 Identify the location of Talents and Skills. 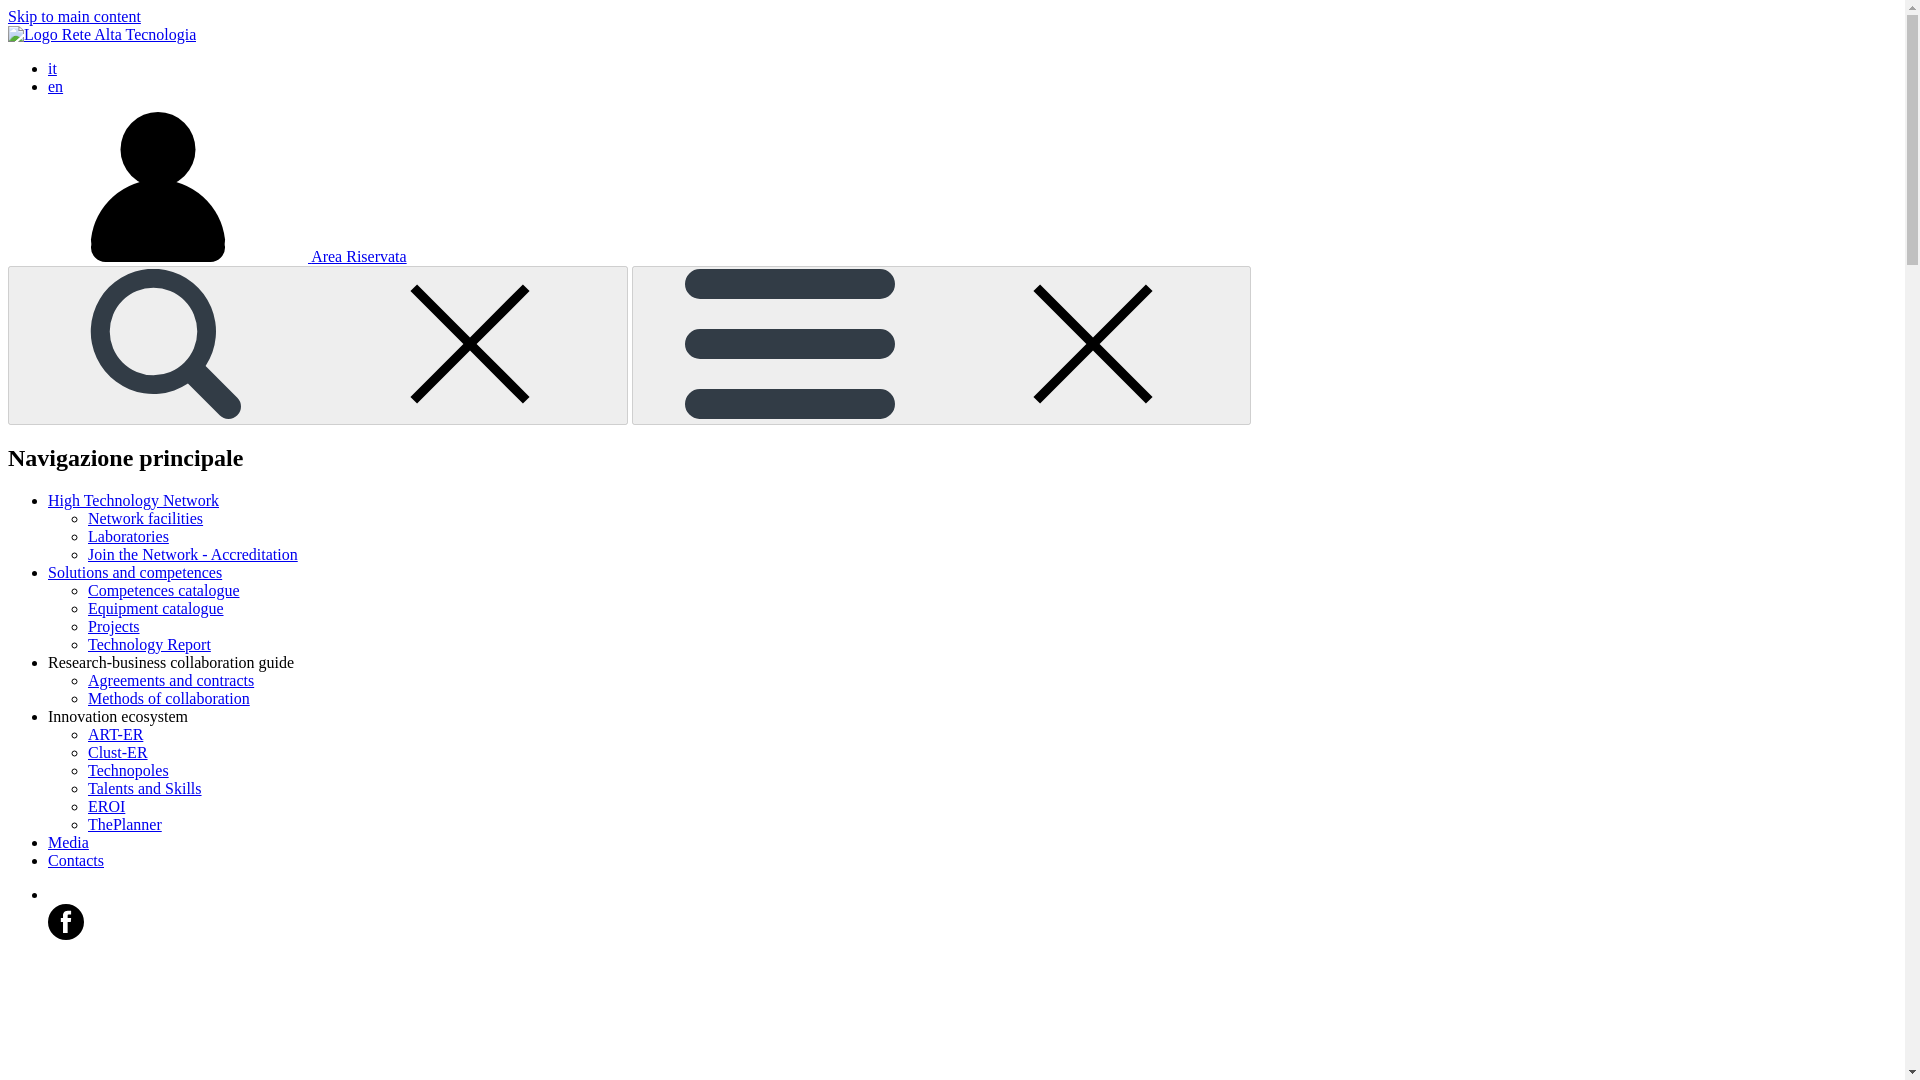
(144, 788).